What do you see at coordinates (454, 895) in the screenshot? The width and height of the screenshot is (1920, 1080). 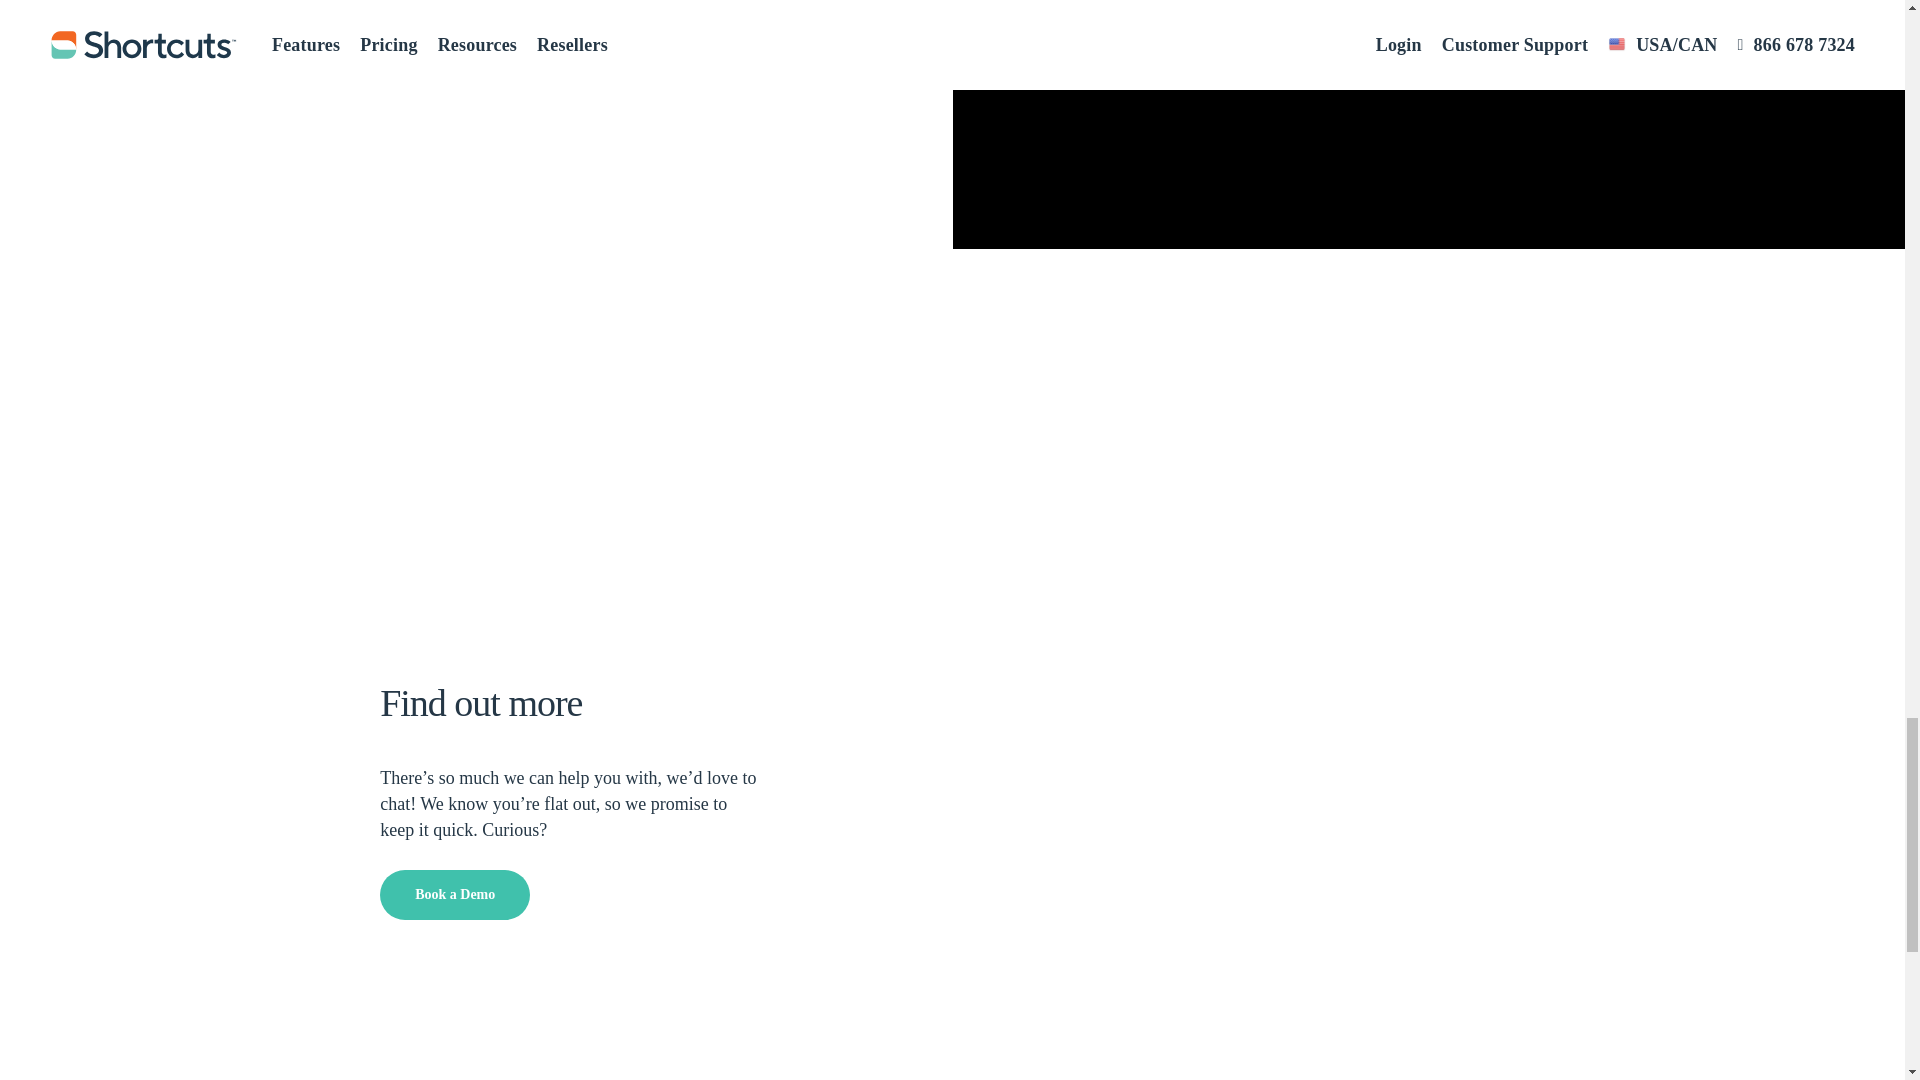 I see `Book a Demo` at bounding box center [454, 895].